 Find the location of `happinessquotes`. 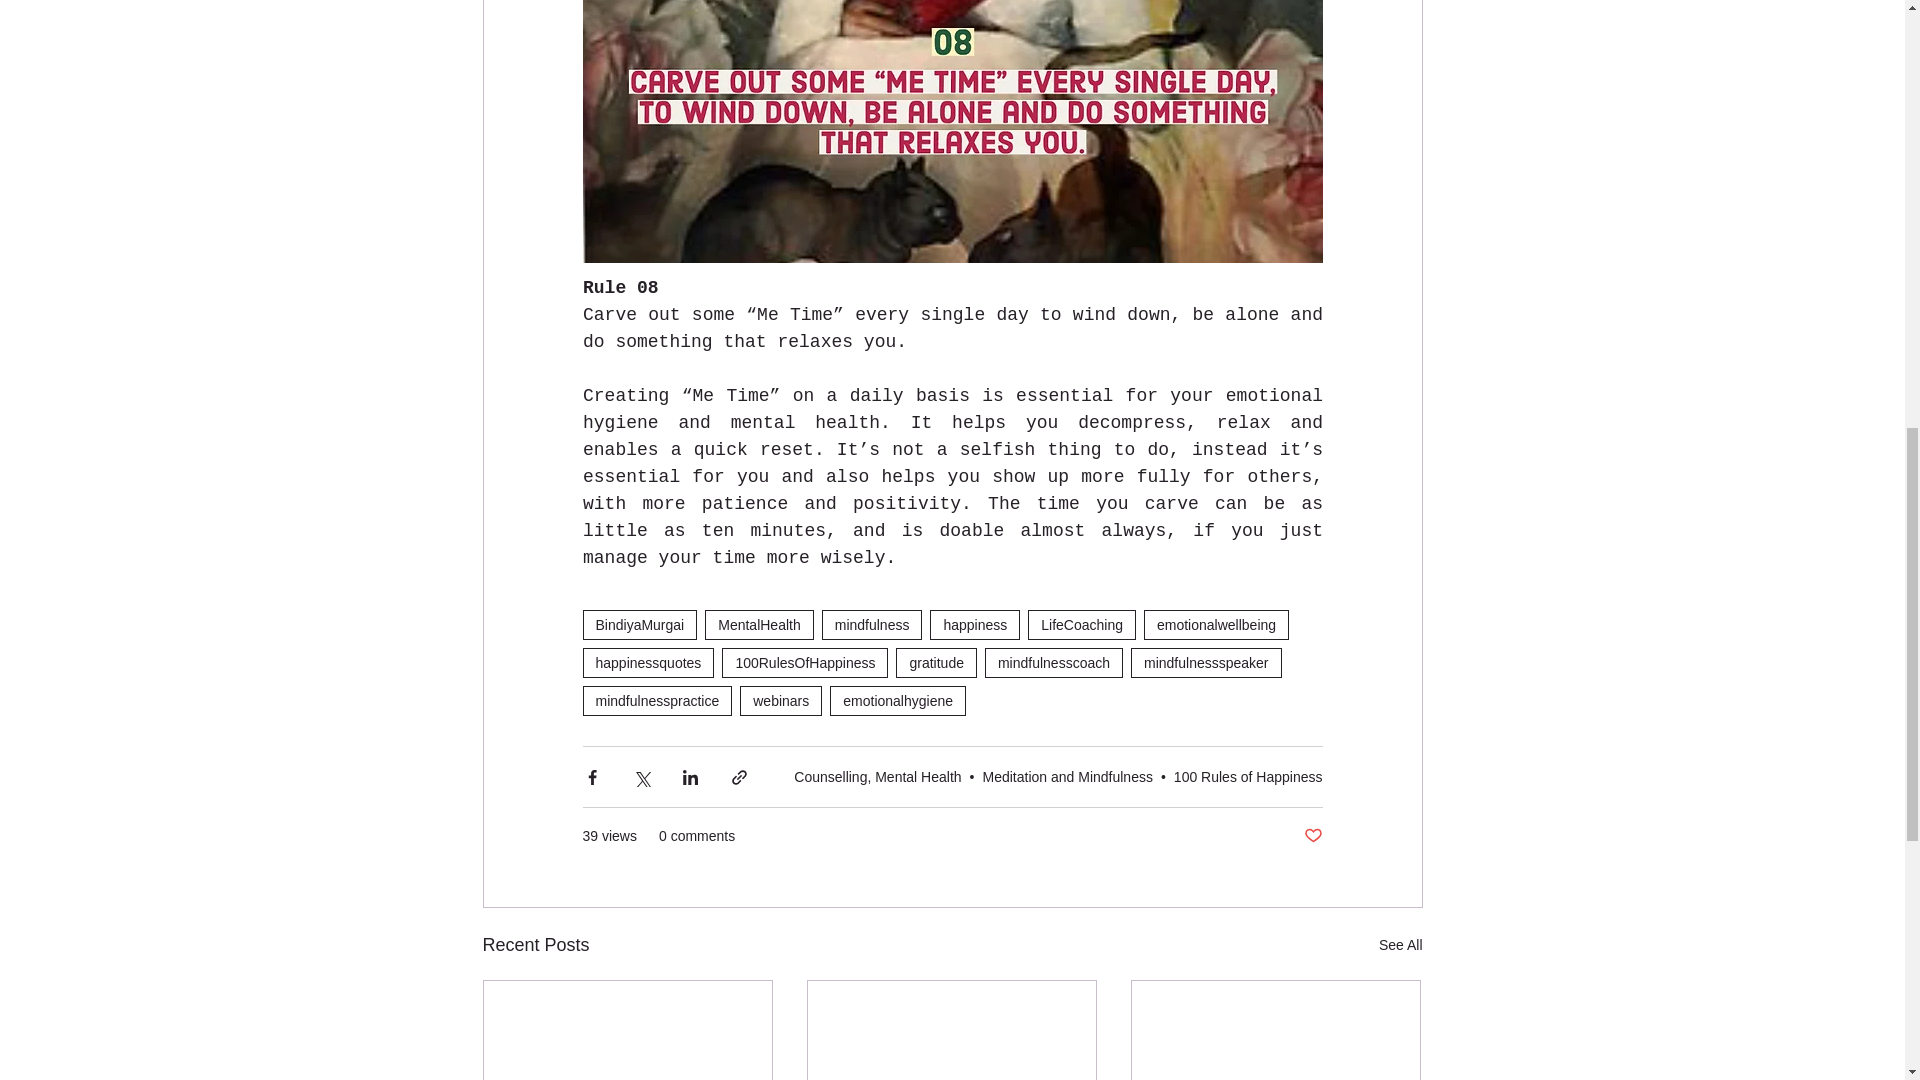

happinessquotes is located at coordinates (648, 663).